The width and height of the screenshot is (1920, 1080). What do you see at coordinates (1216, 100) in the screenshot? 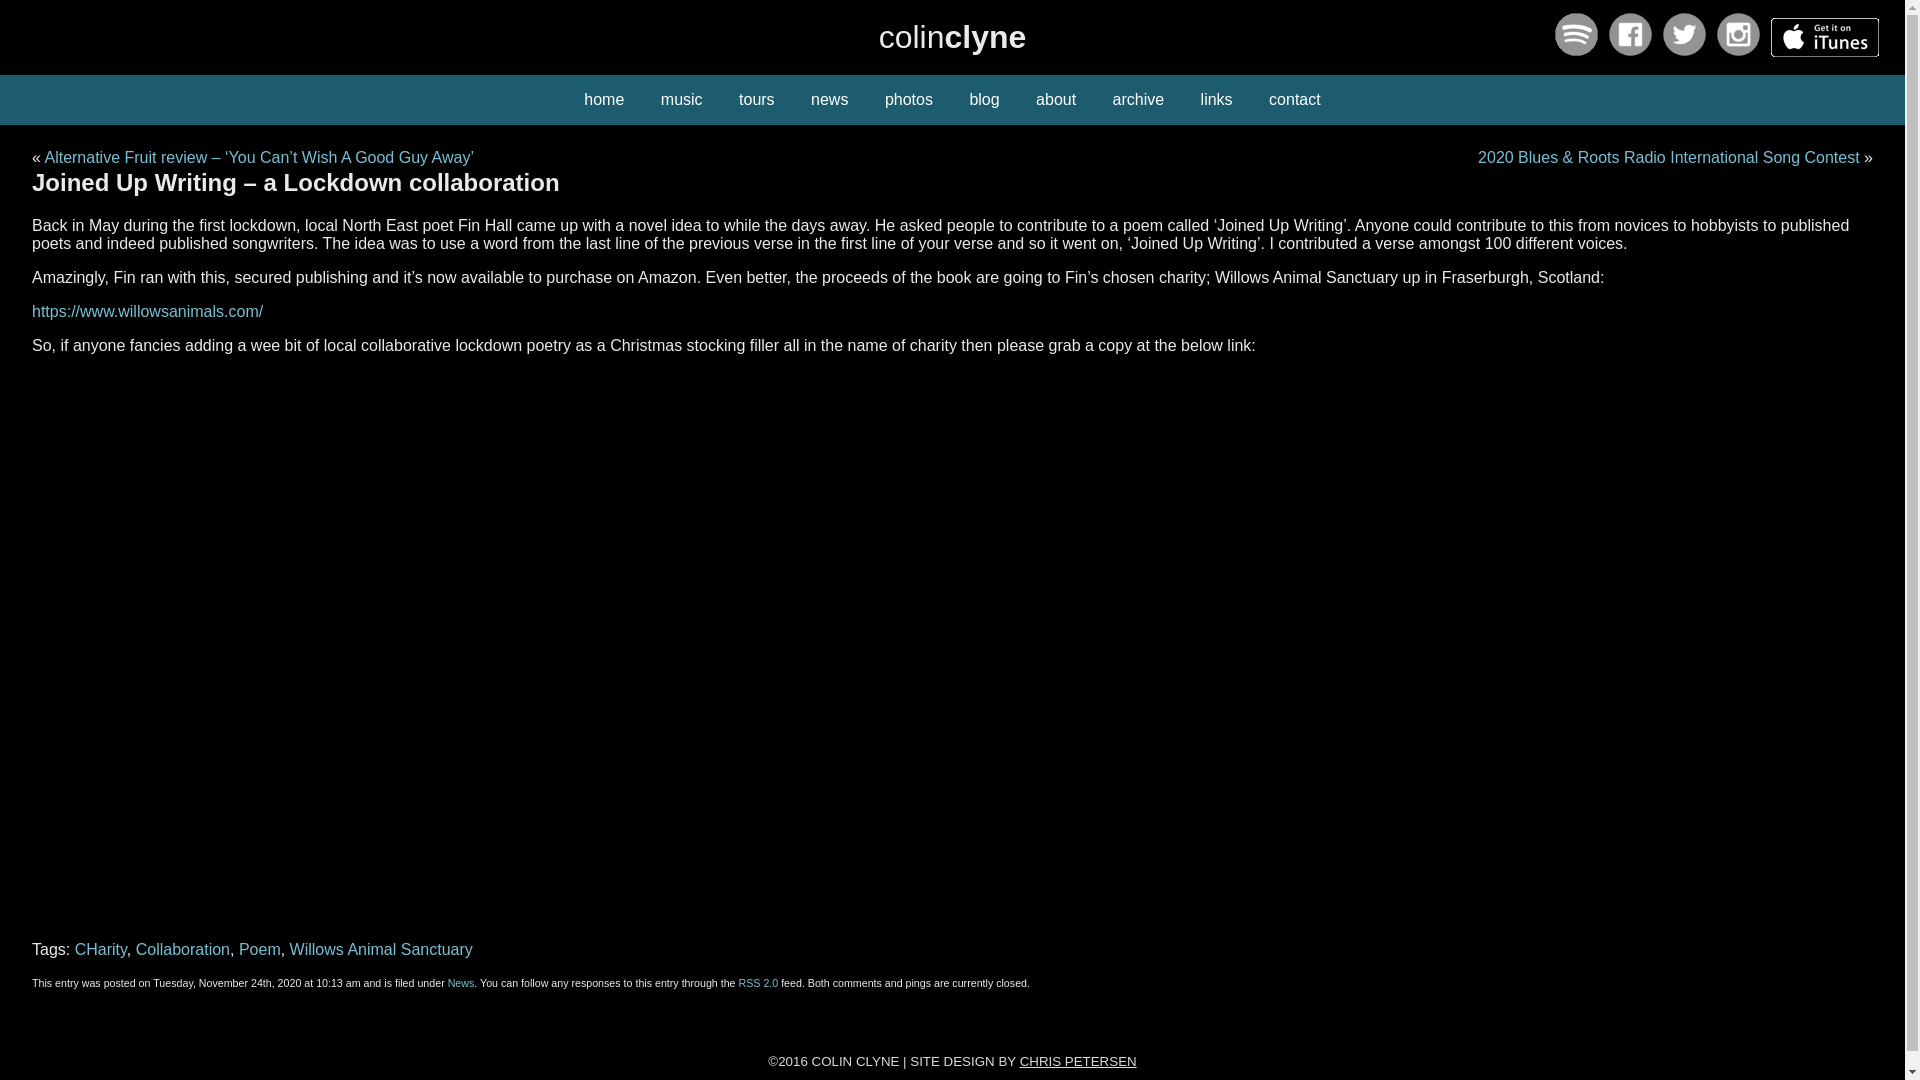
I see `links` at bounding box center [1216, 100].